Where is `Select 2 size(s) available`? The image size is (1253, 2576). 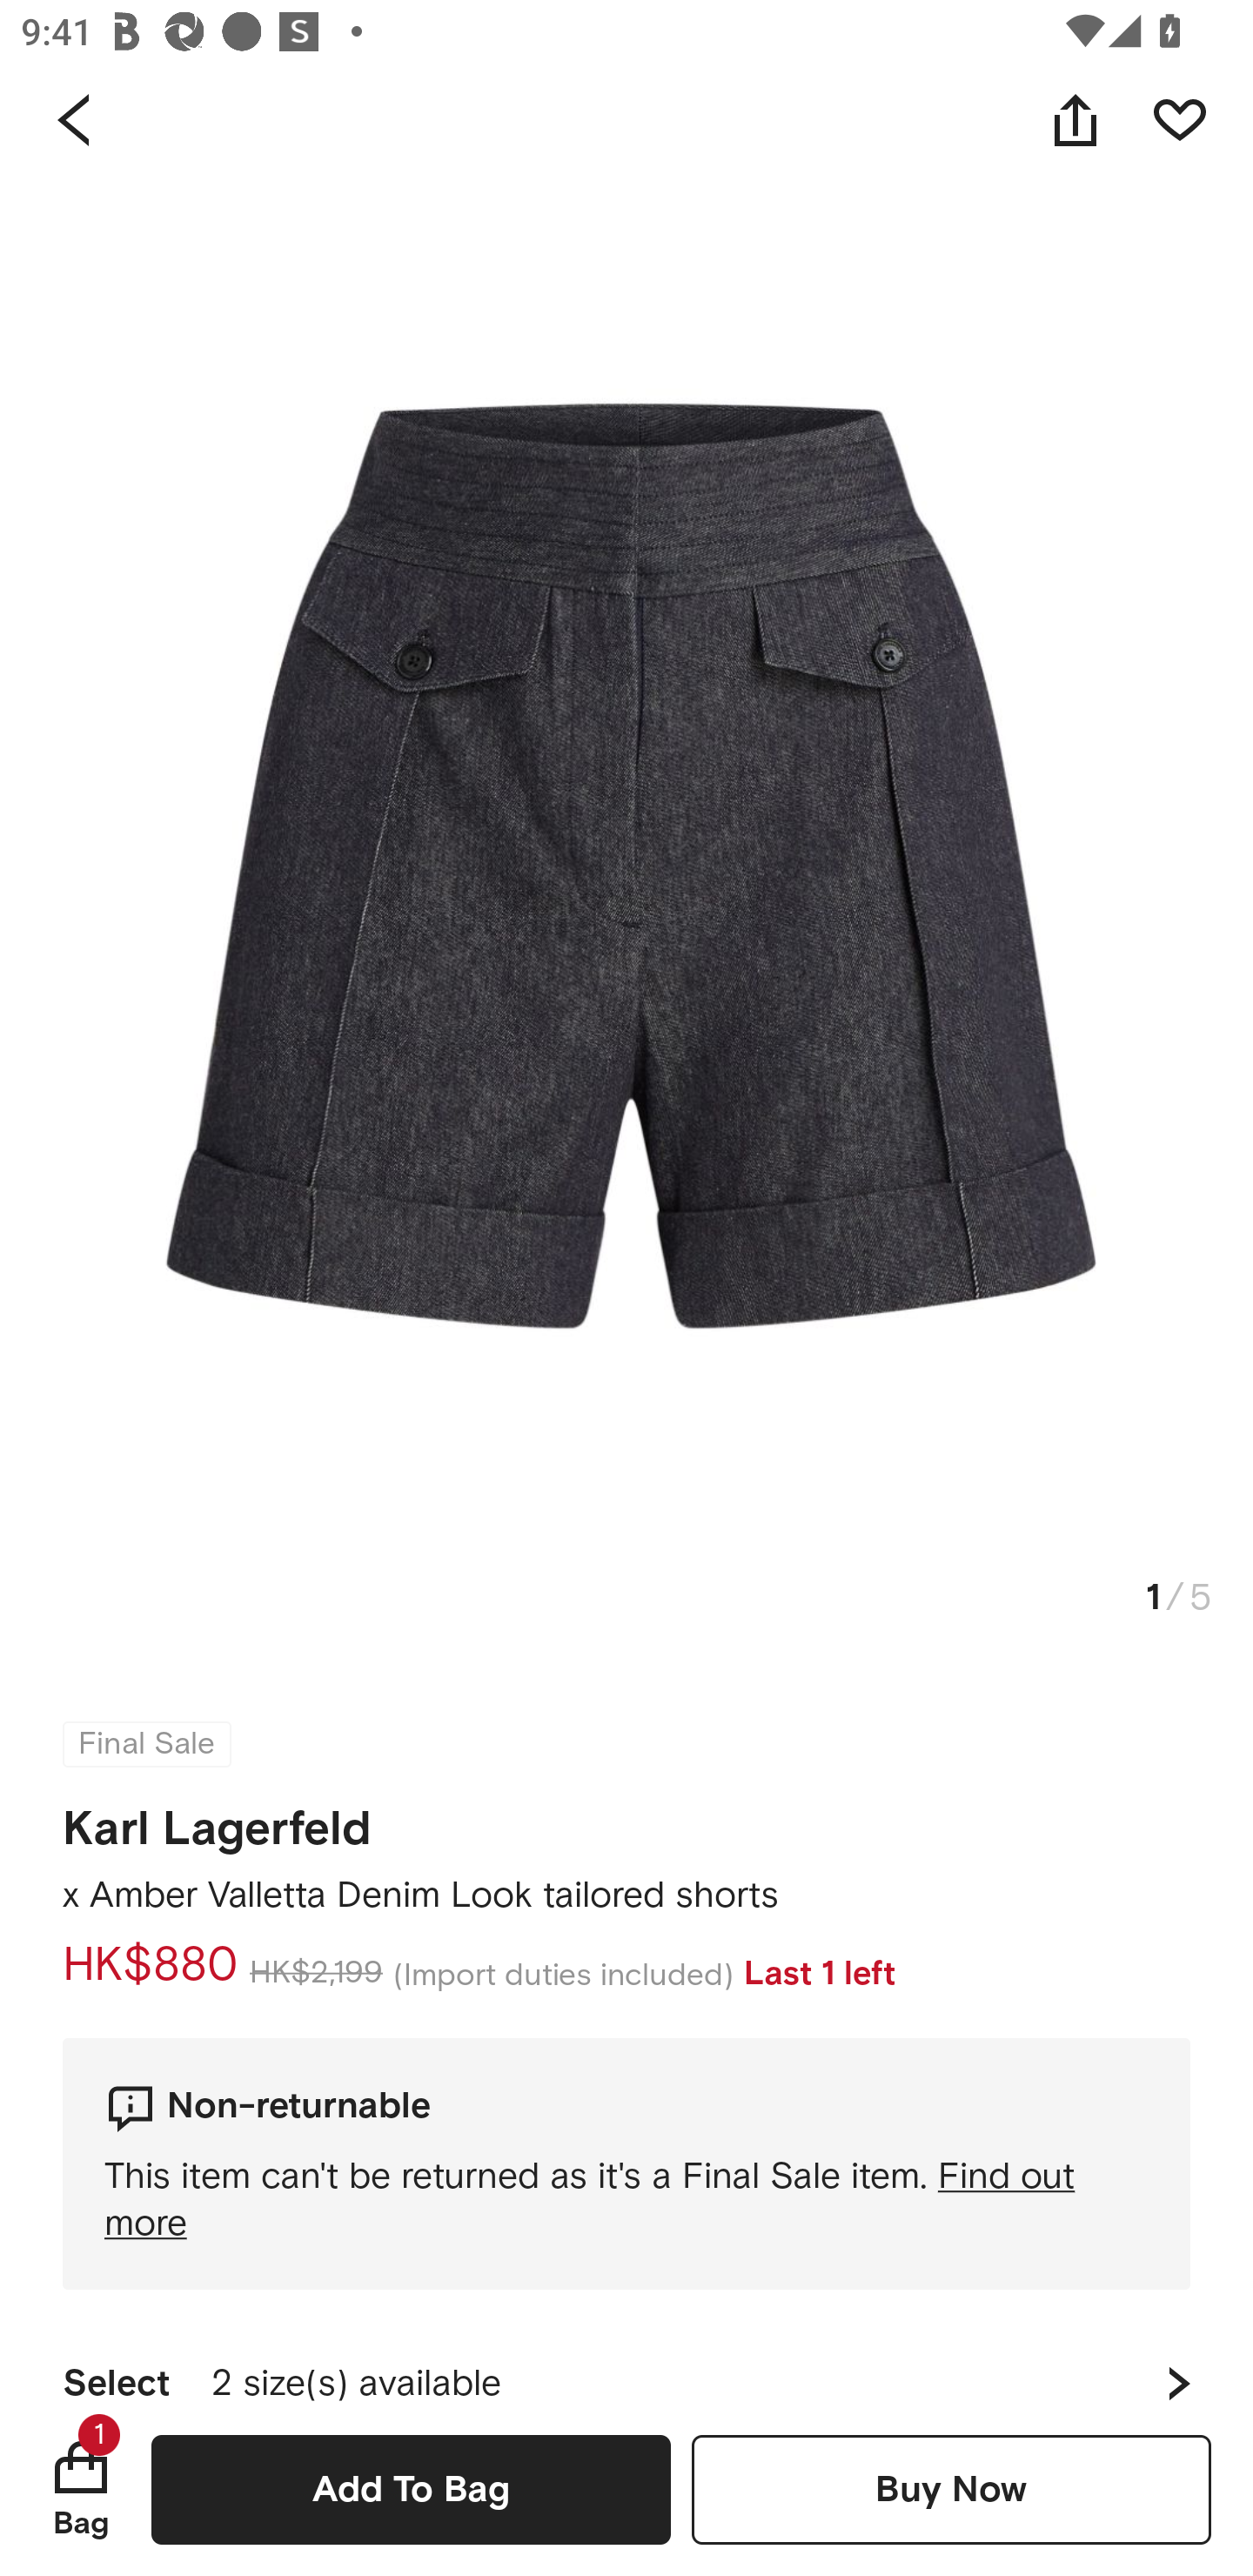
Select 2 size(s) available is located at coordinates (626, 2362).